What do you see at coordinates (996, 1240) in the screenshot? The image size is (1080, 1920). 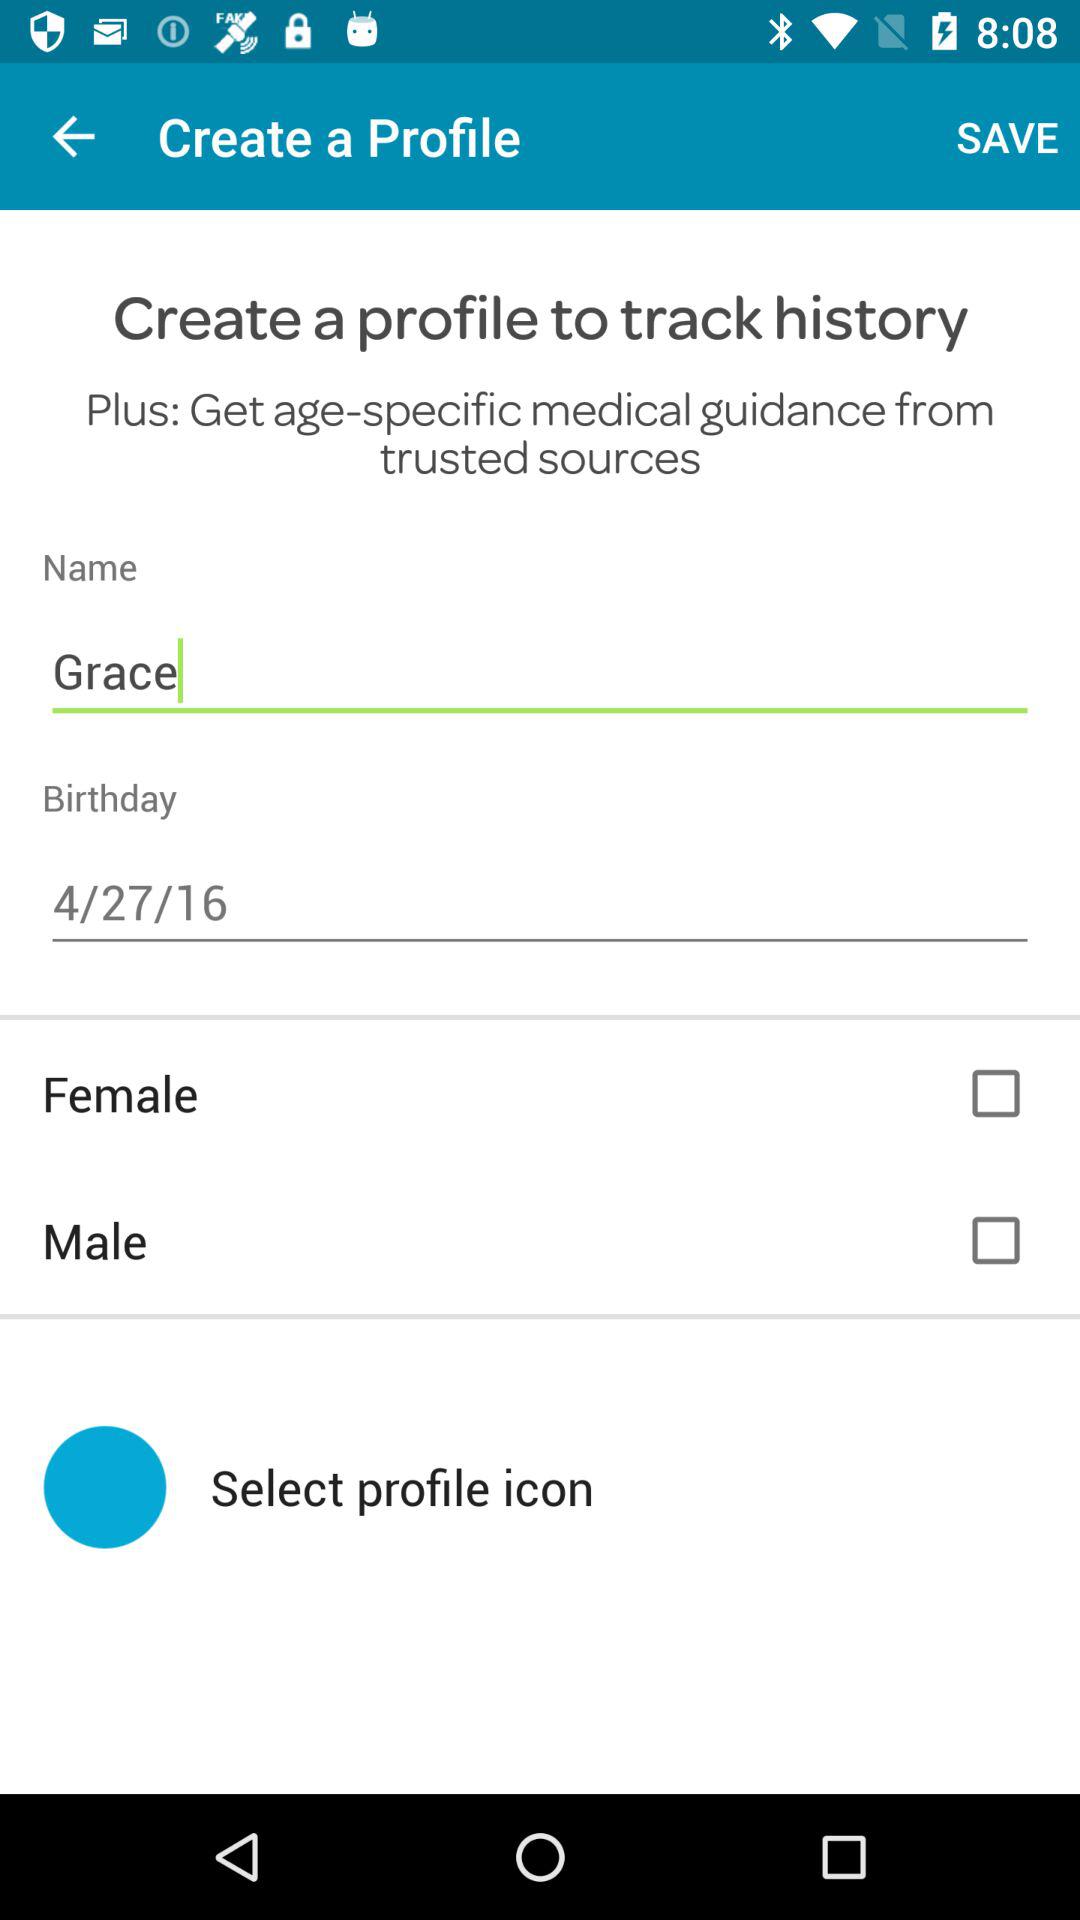 I see `select male` at bounding box center [996, 1240].